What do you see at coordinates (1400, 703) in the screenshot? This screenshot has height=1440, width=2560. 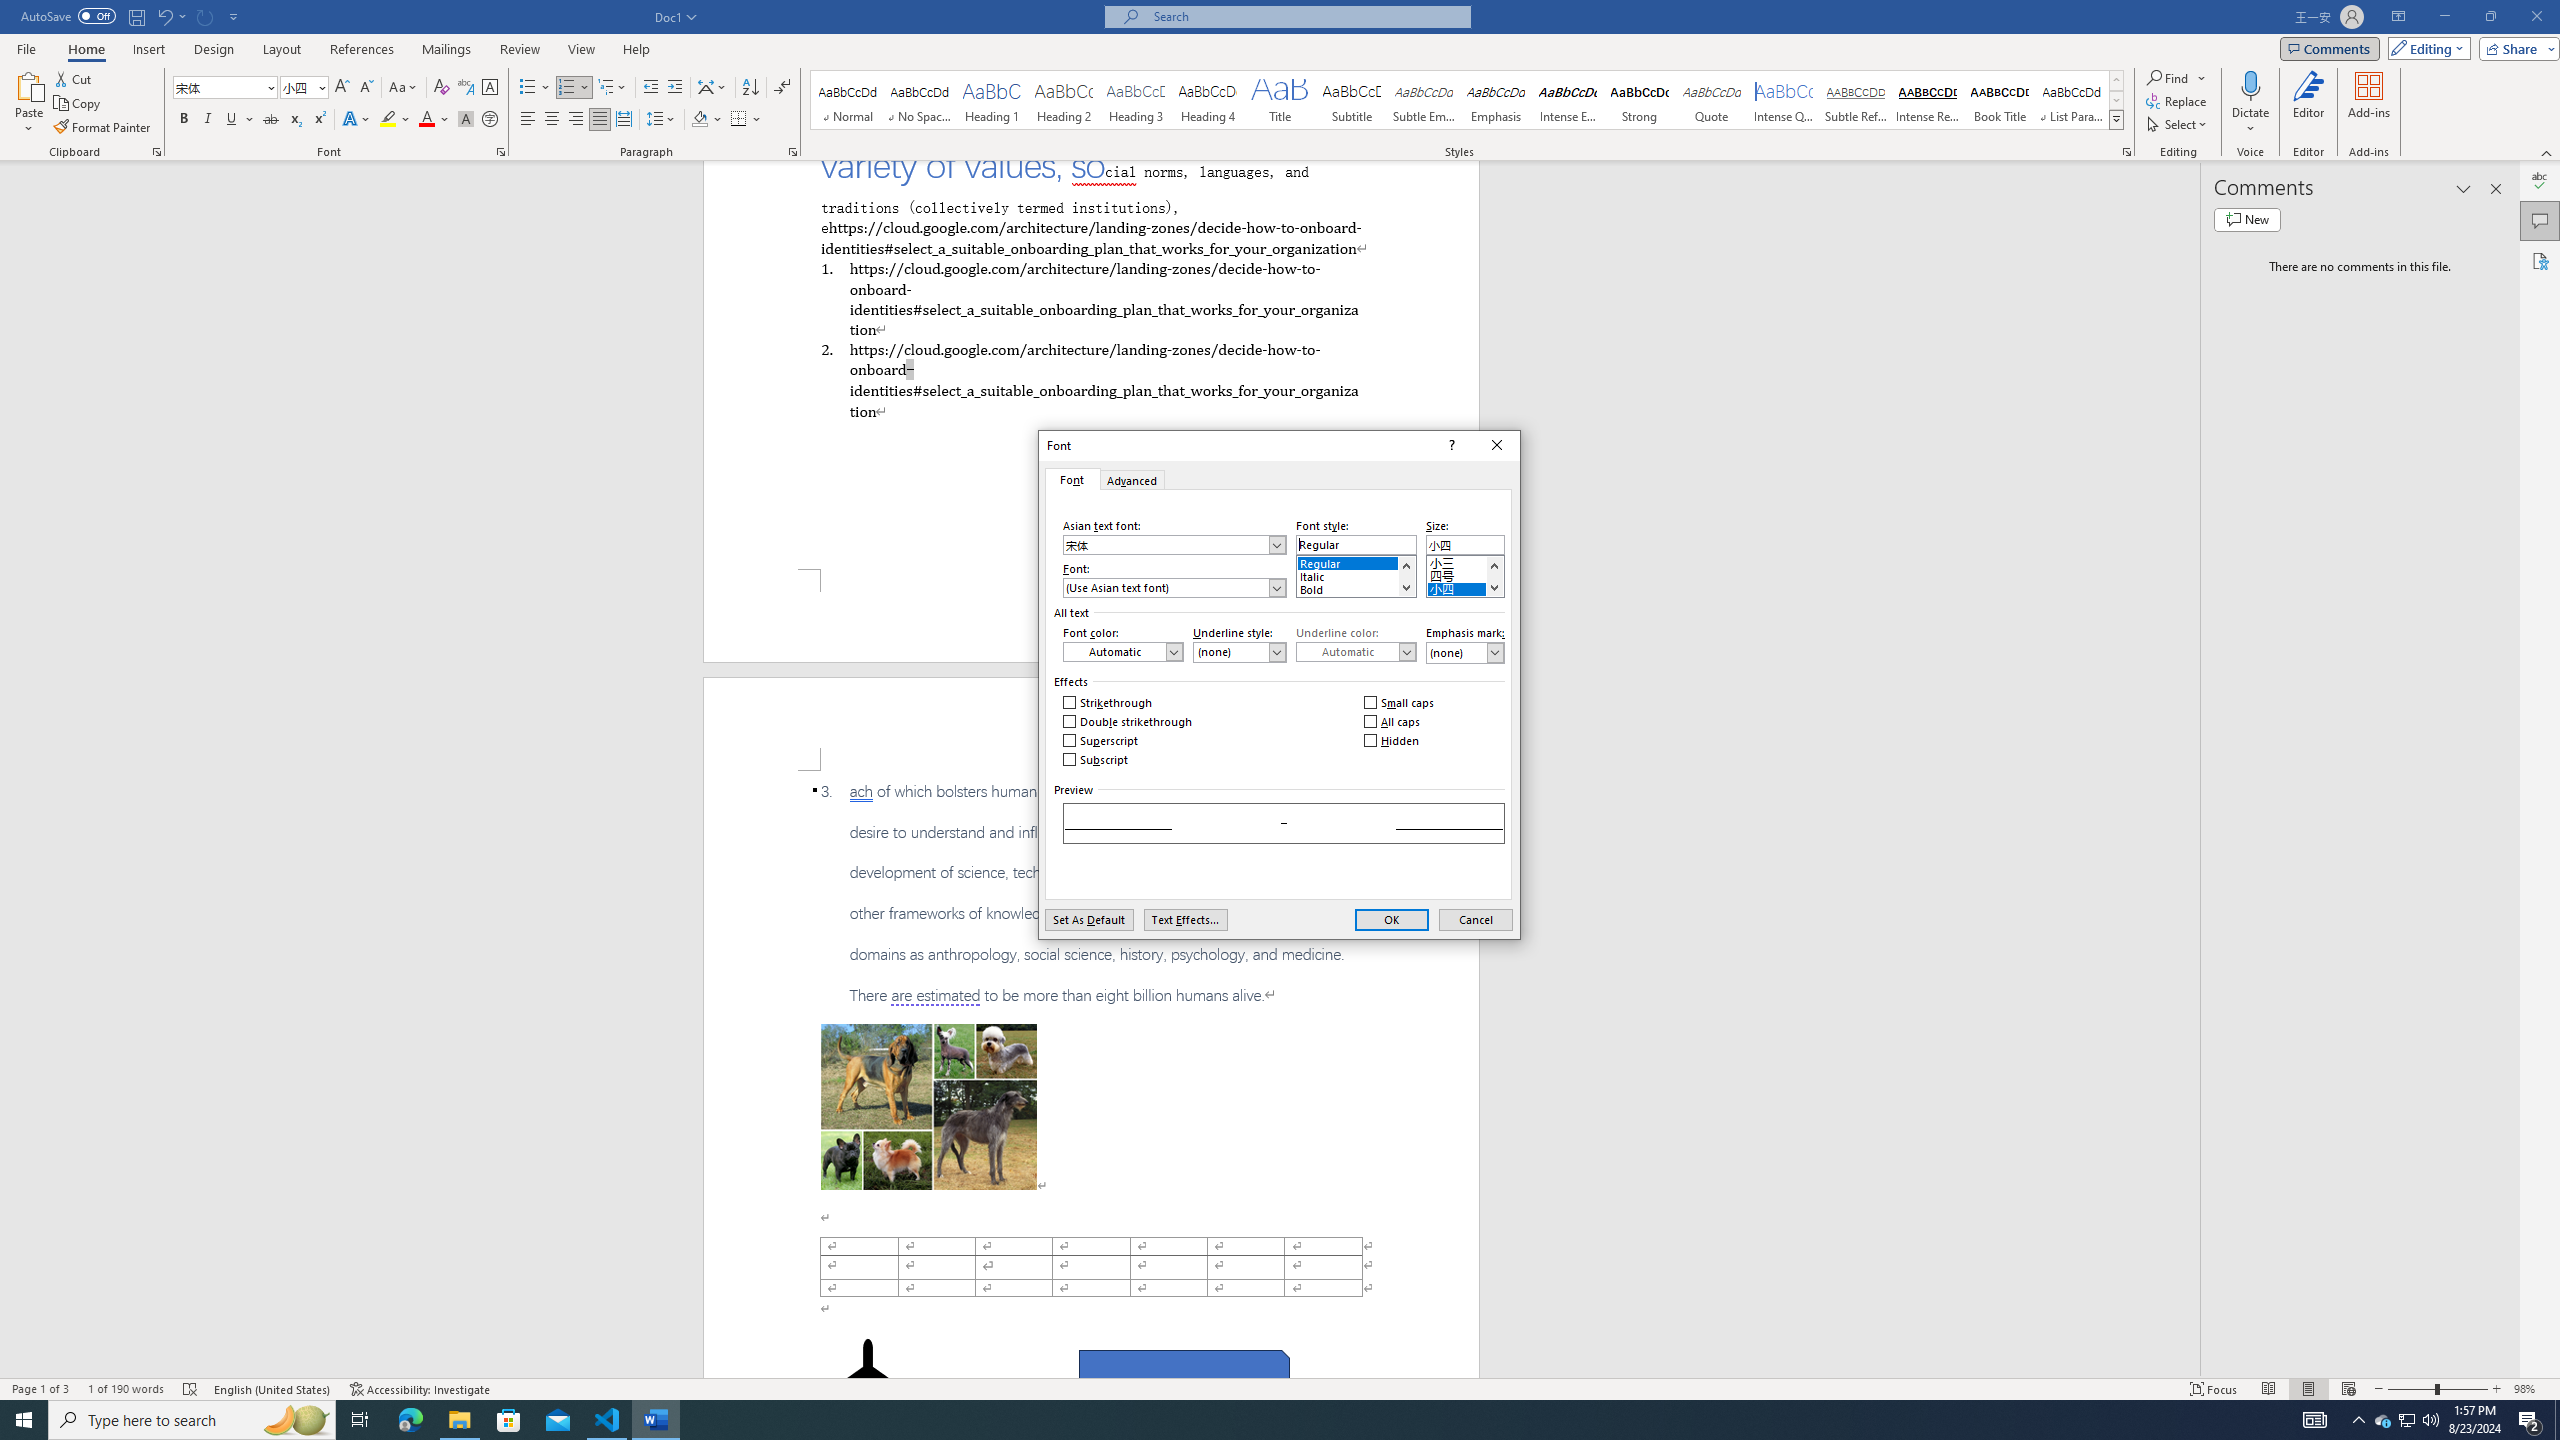 I see `Small caps` at bounding box center [1400, 703].